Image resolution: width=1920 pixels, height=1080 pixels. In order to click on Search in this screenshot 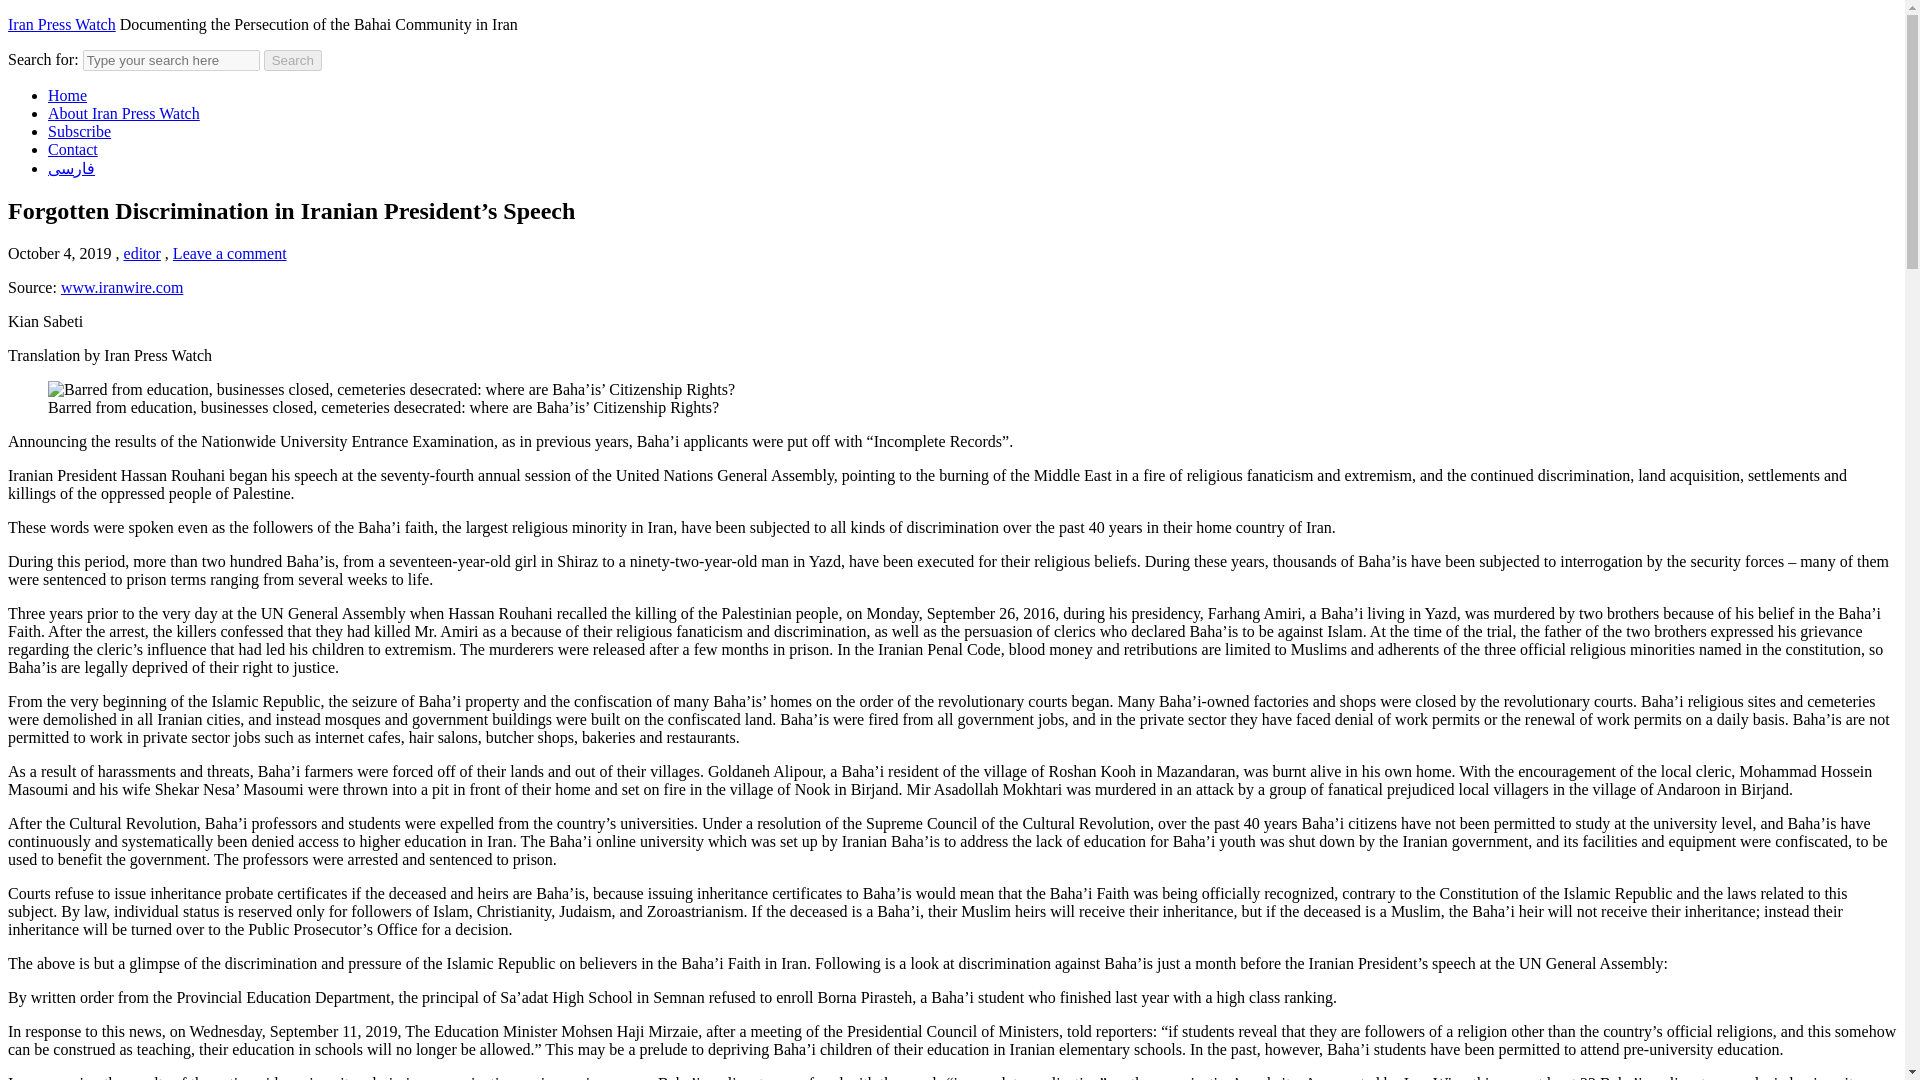, I will do `click(293, 60)`.